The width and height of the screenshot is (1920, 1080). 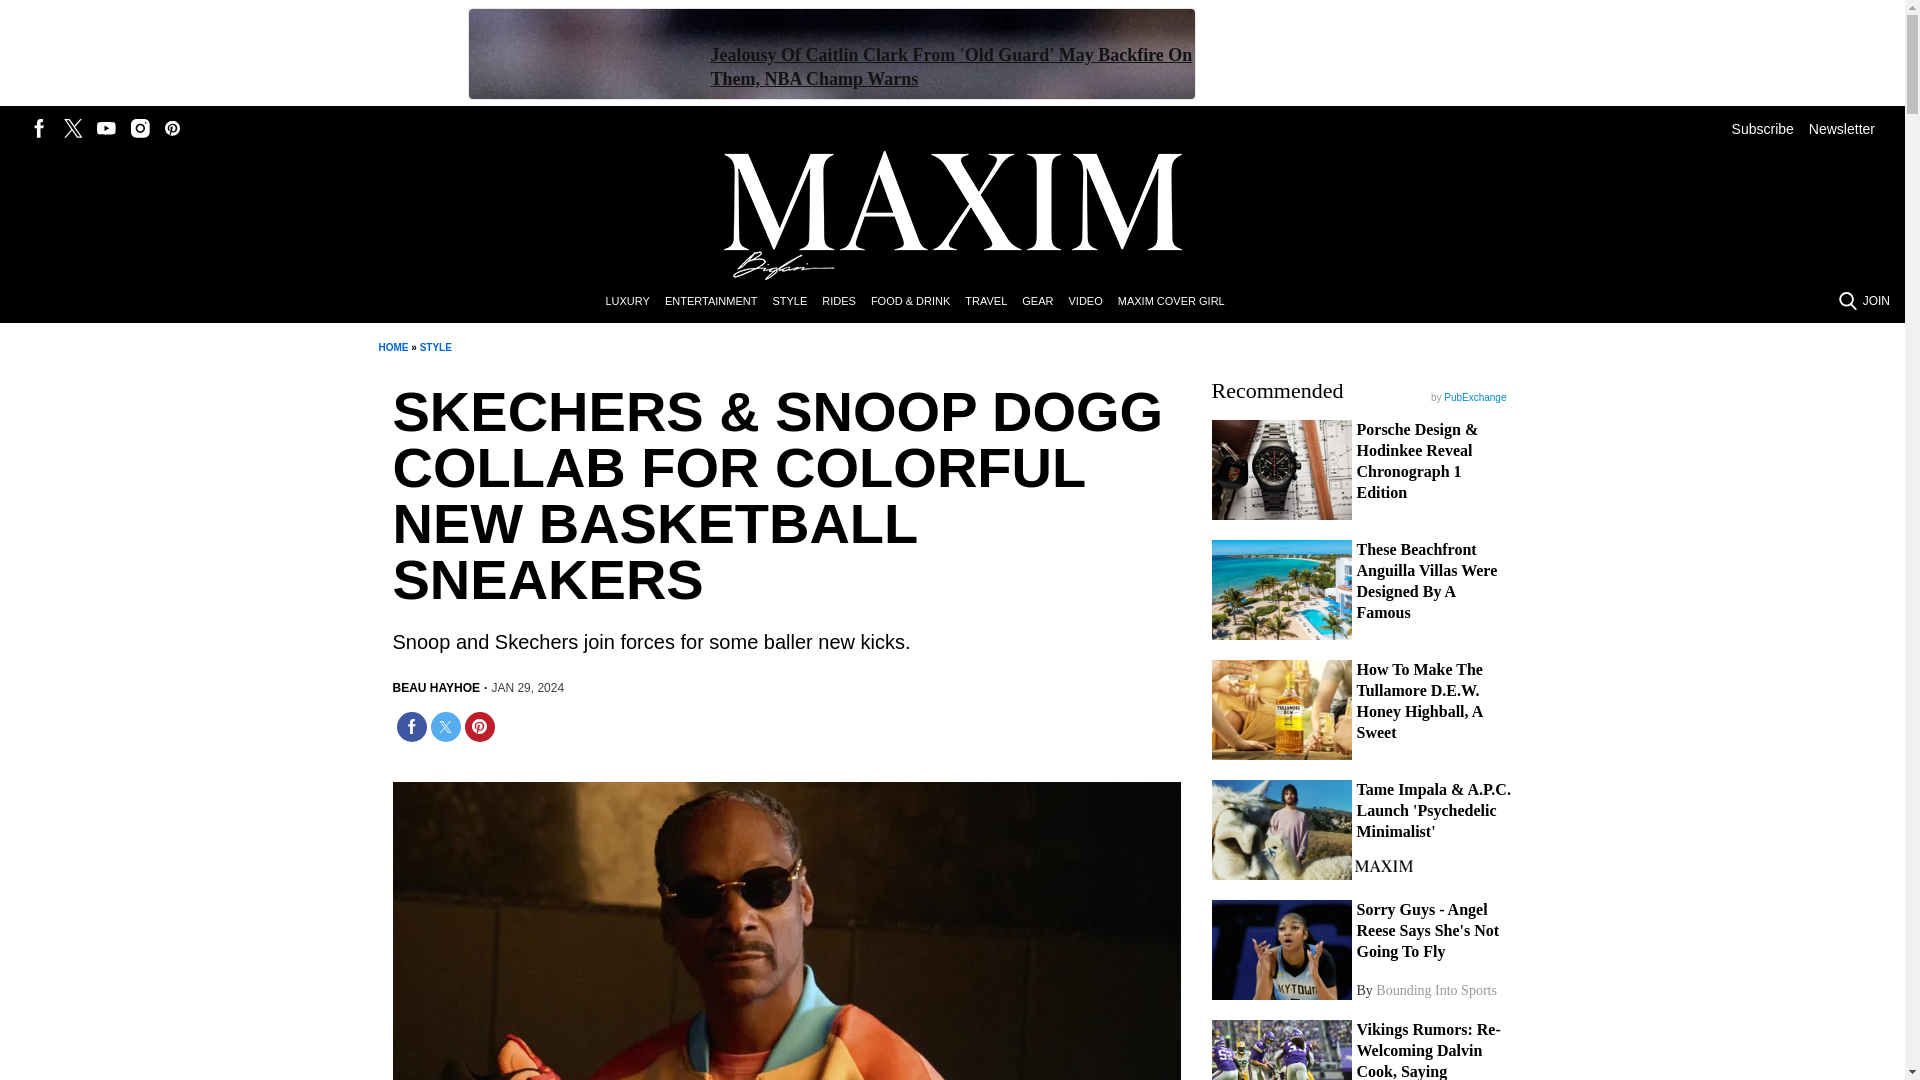 What do you see at coordinates (106, 128) in the screenshot?
I see `Follow us on Youtube` at bounding box center [106, 128].